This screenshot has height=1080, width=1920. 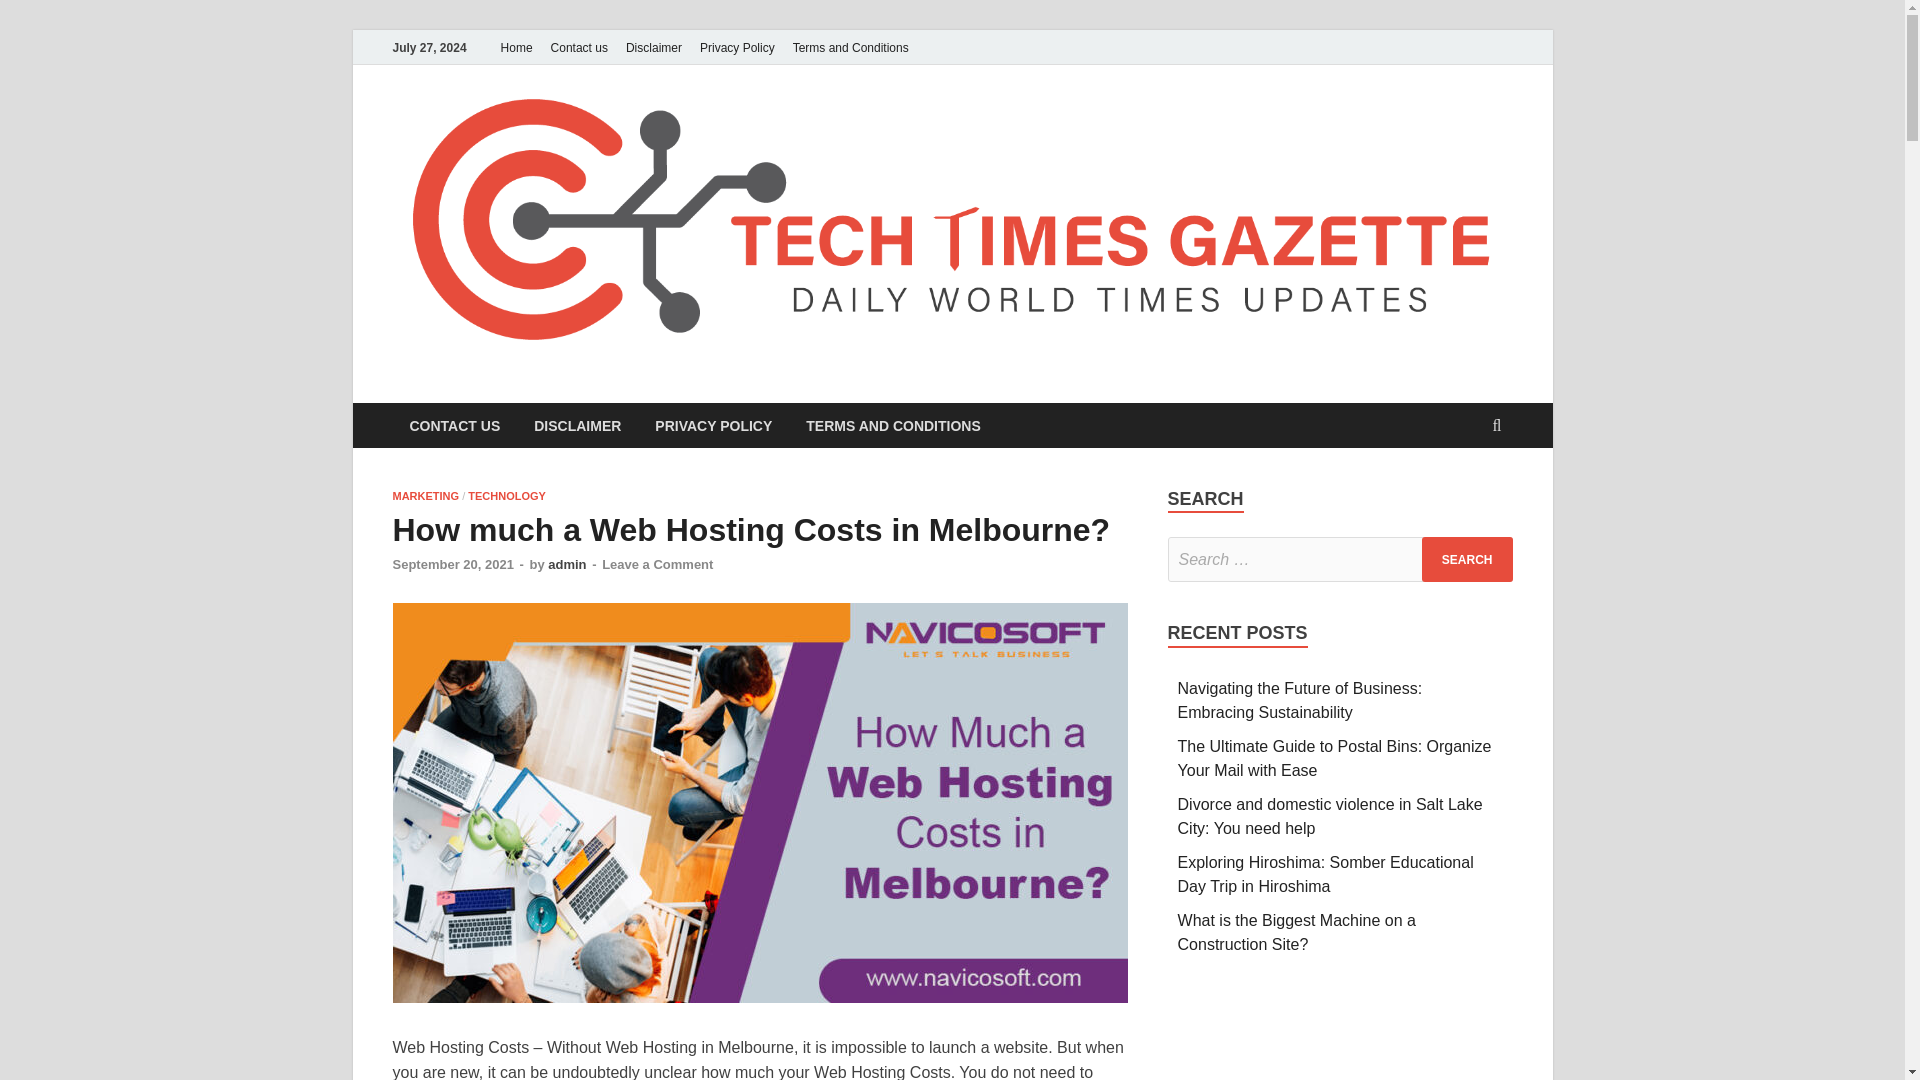 What do you see at coordinates (566, 564) in the screenshot?
I see `admin` at bounding box center [566, 564].